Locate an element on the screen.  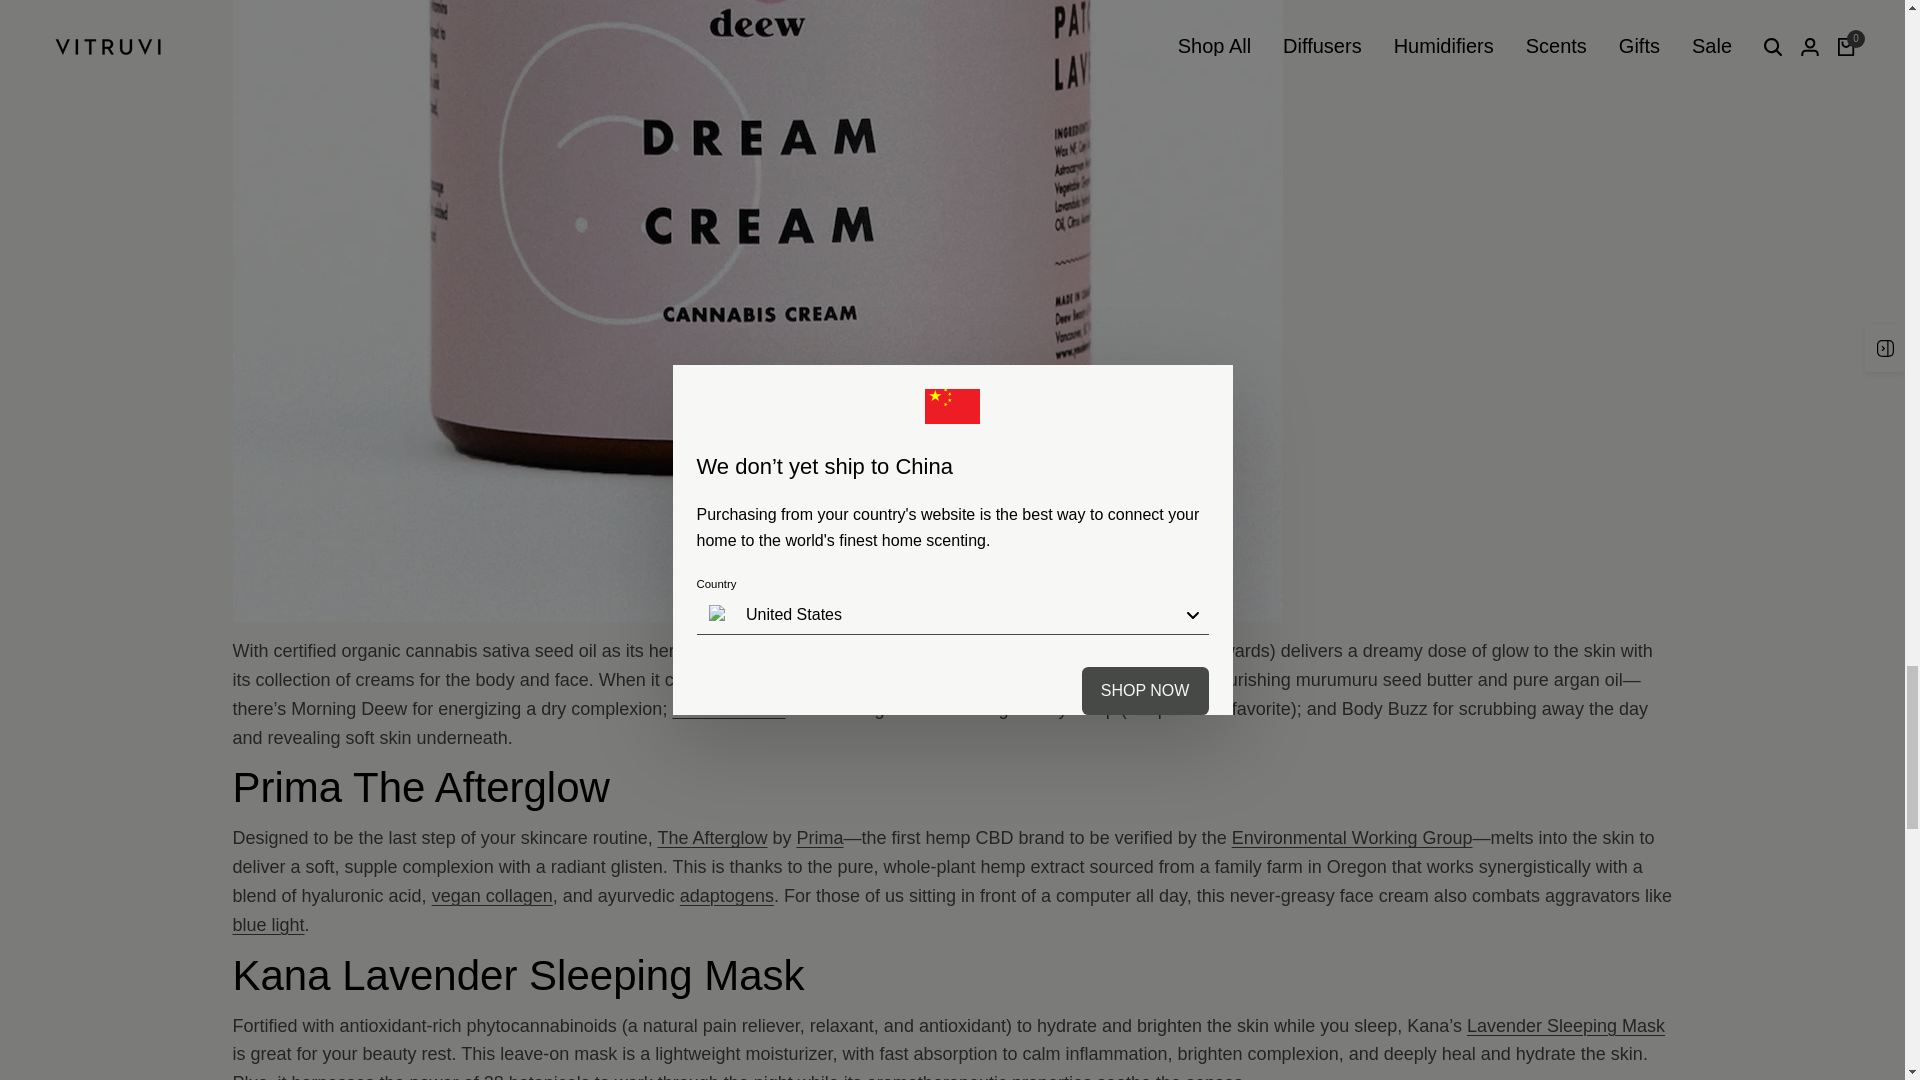
Deew Dream Cream is located at coordinates (728, 708).